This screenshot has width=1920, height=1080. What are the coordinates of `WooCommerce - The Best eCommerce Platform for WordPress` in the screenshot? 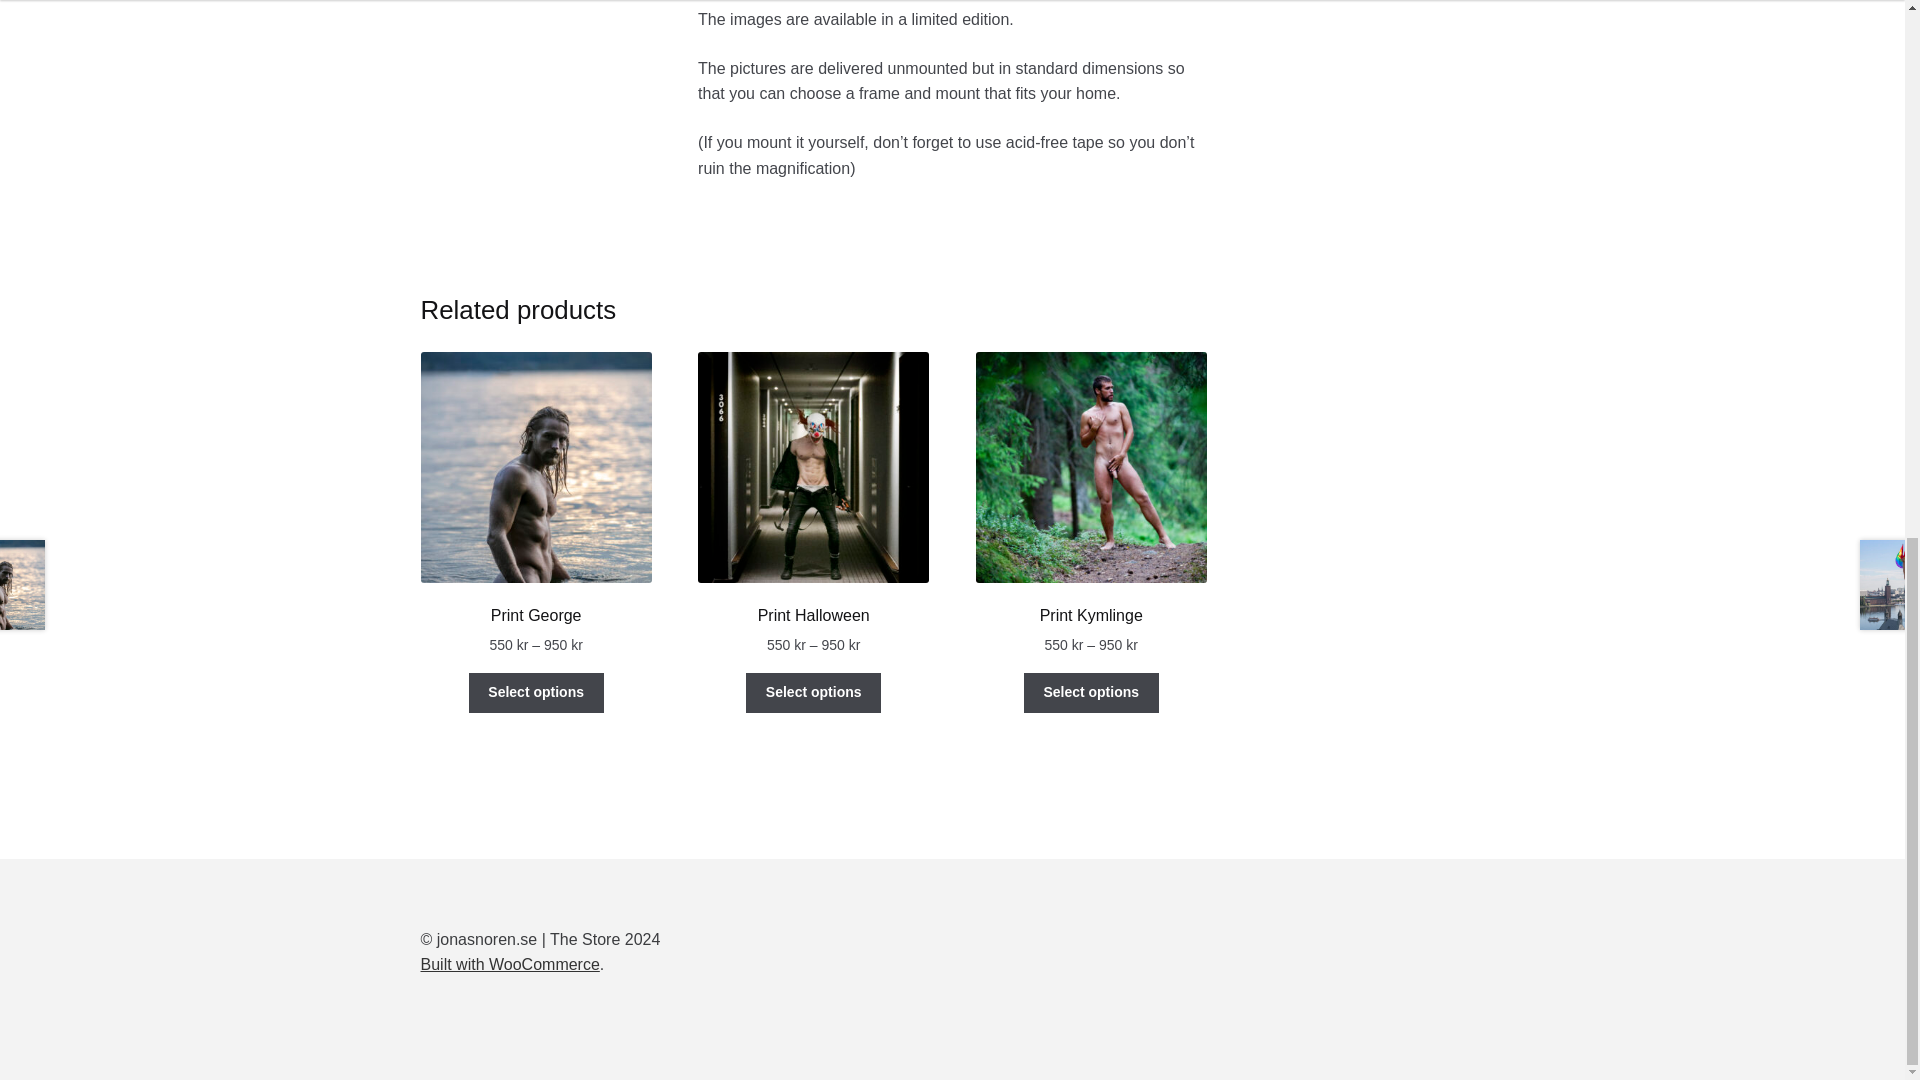 It's located at (510, 964).